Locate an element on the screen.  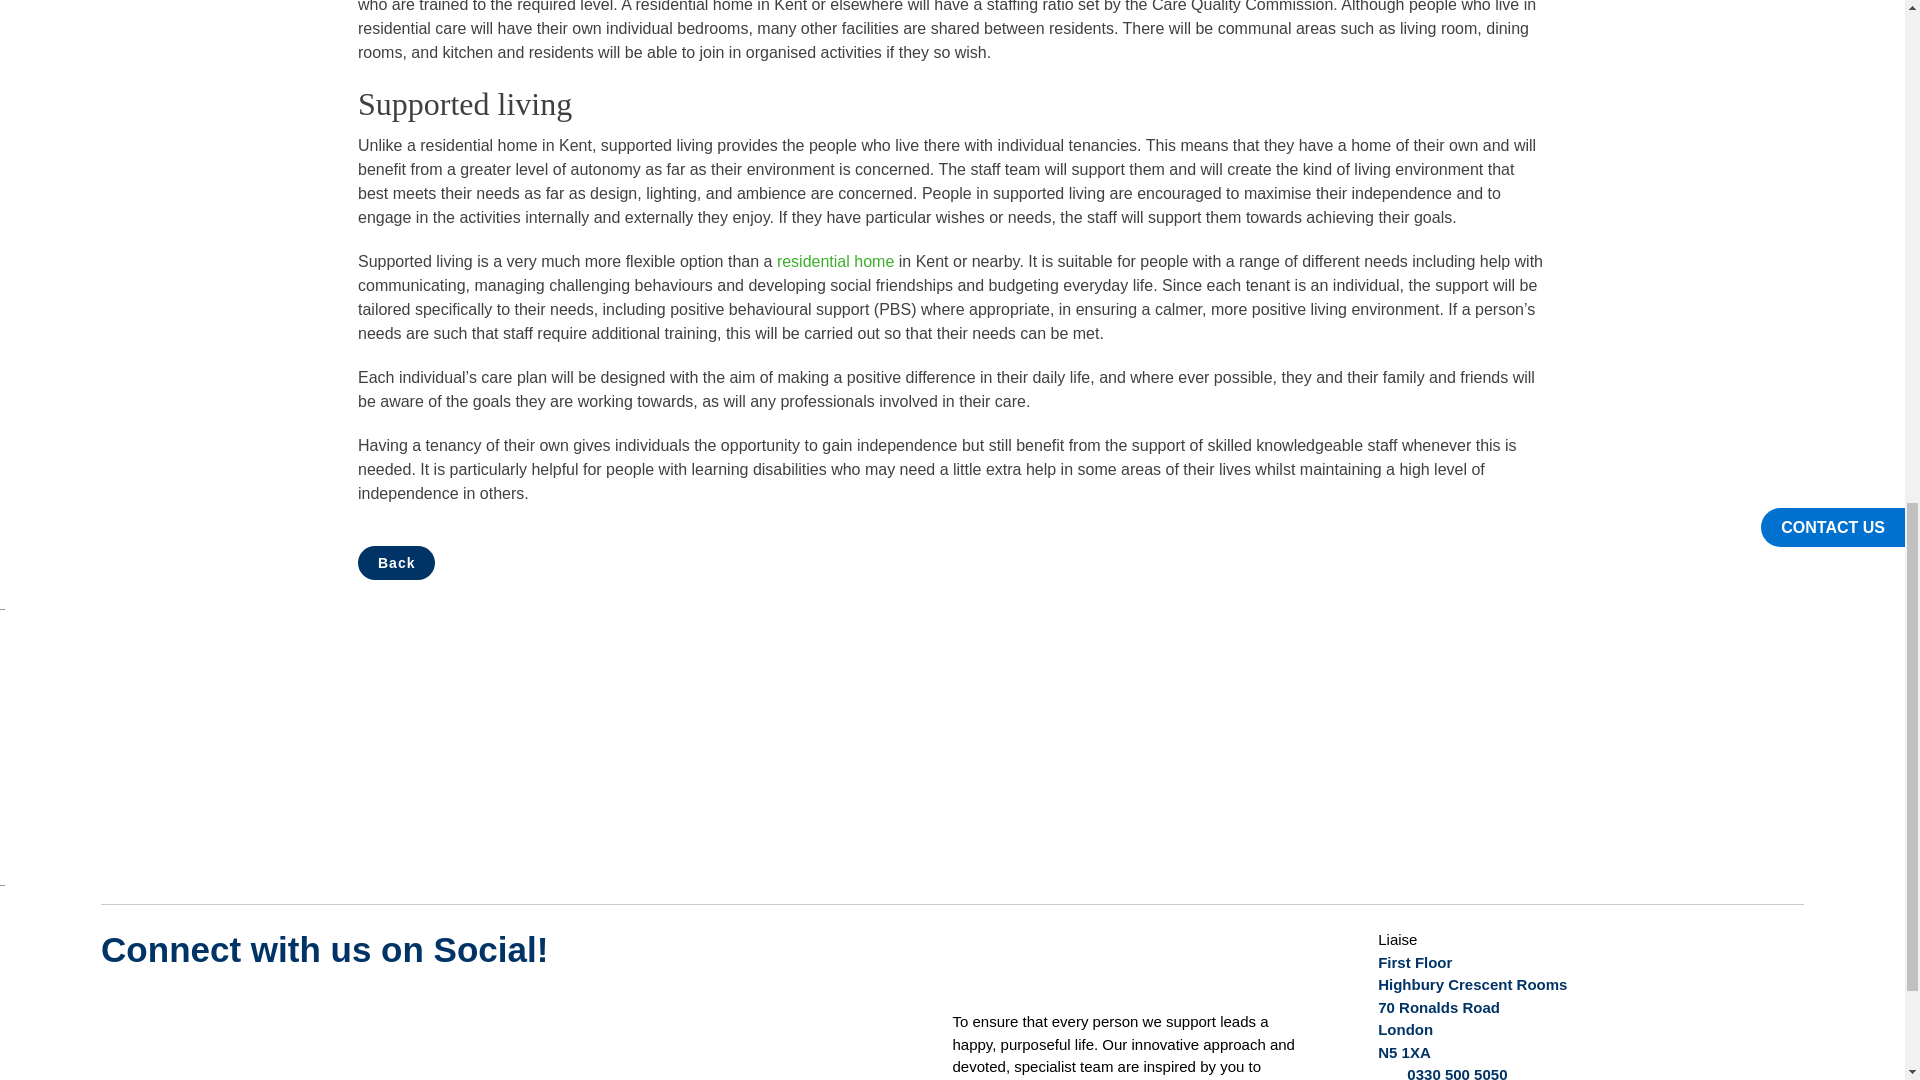
youtube-icon is located at coordinates (206, 1010).